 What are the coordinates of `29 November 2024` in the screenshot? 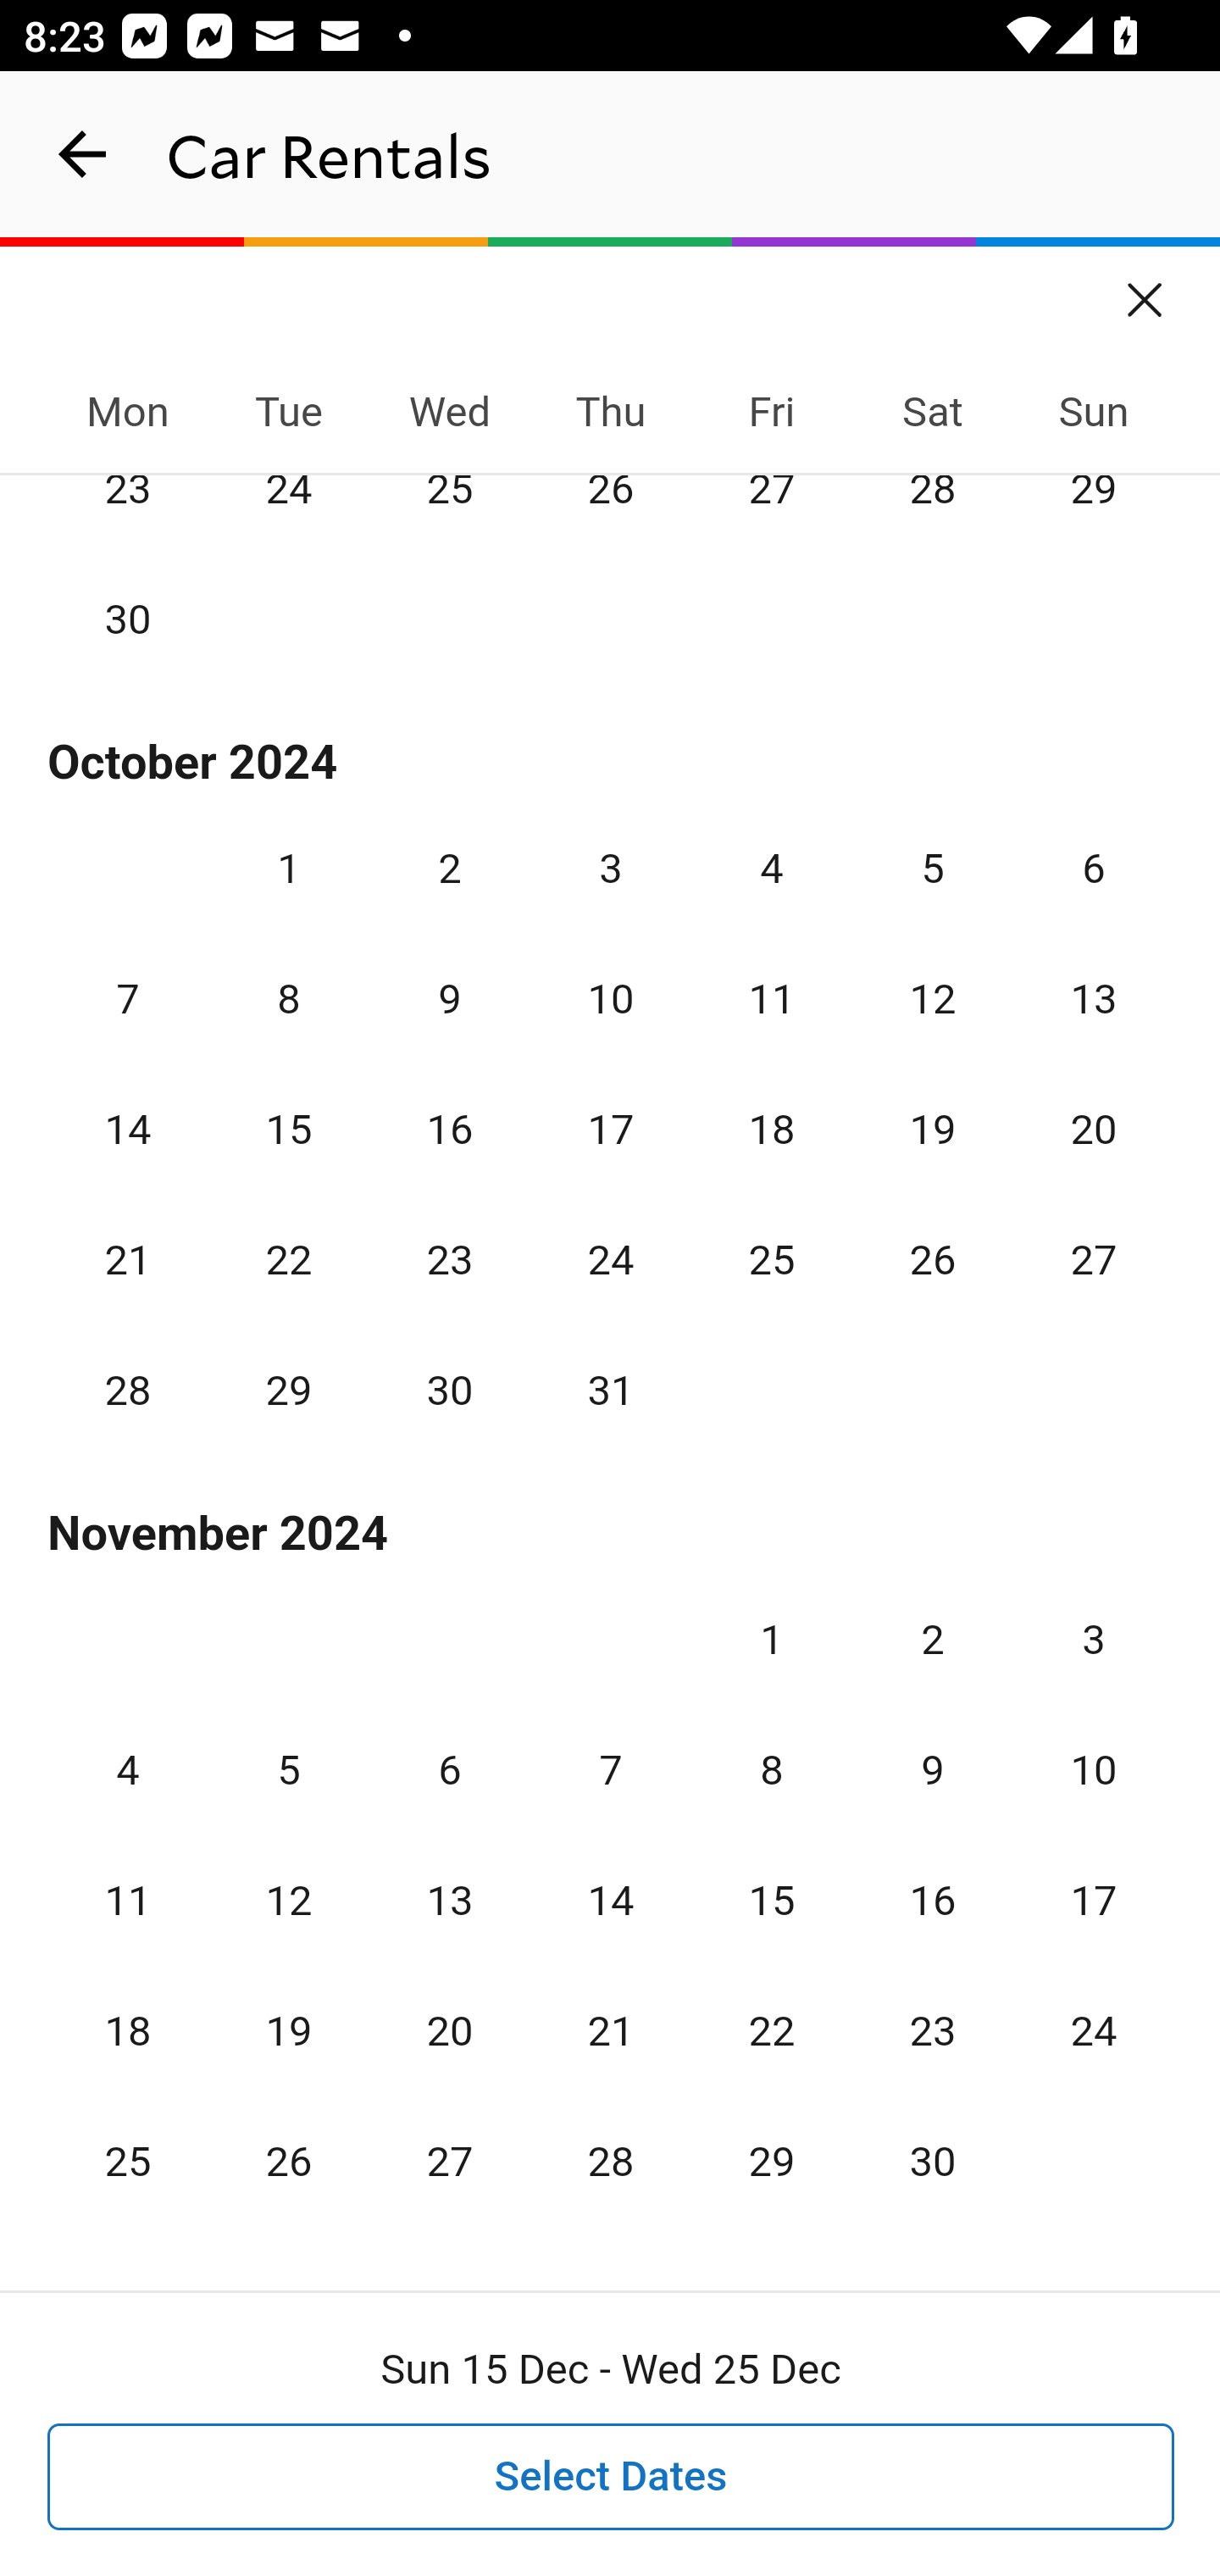 It's located at (772, 2159).